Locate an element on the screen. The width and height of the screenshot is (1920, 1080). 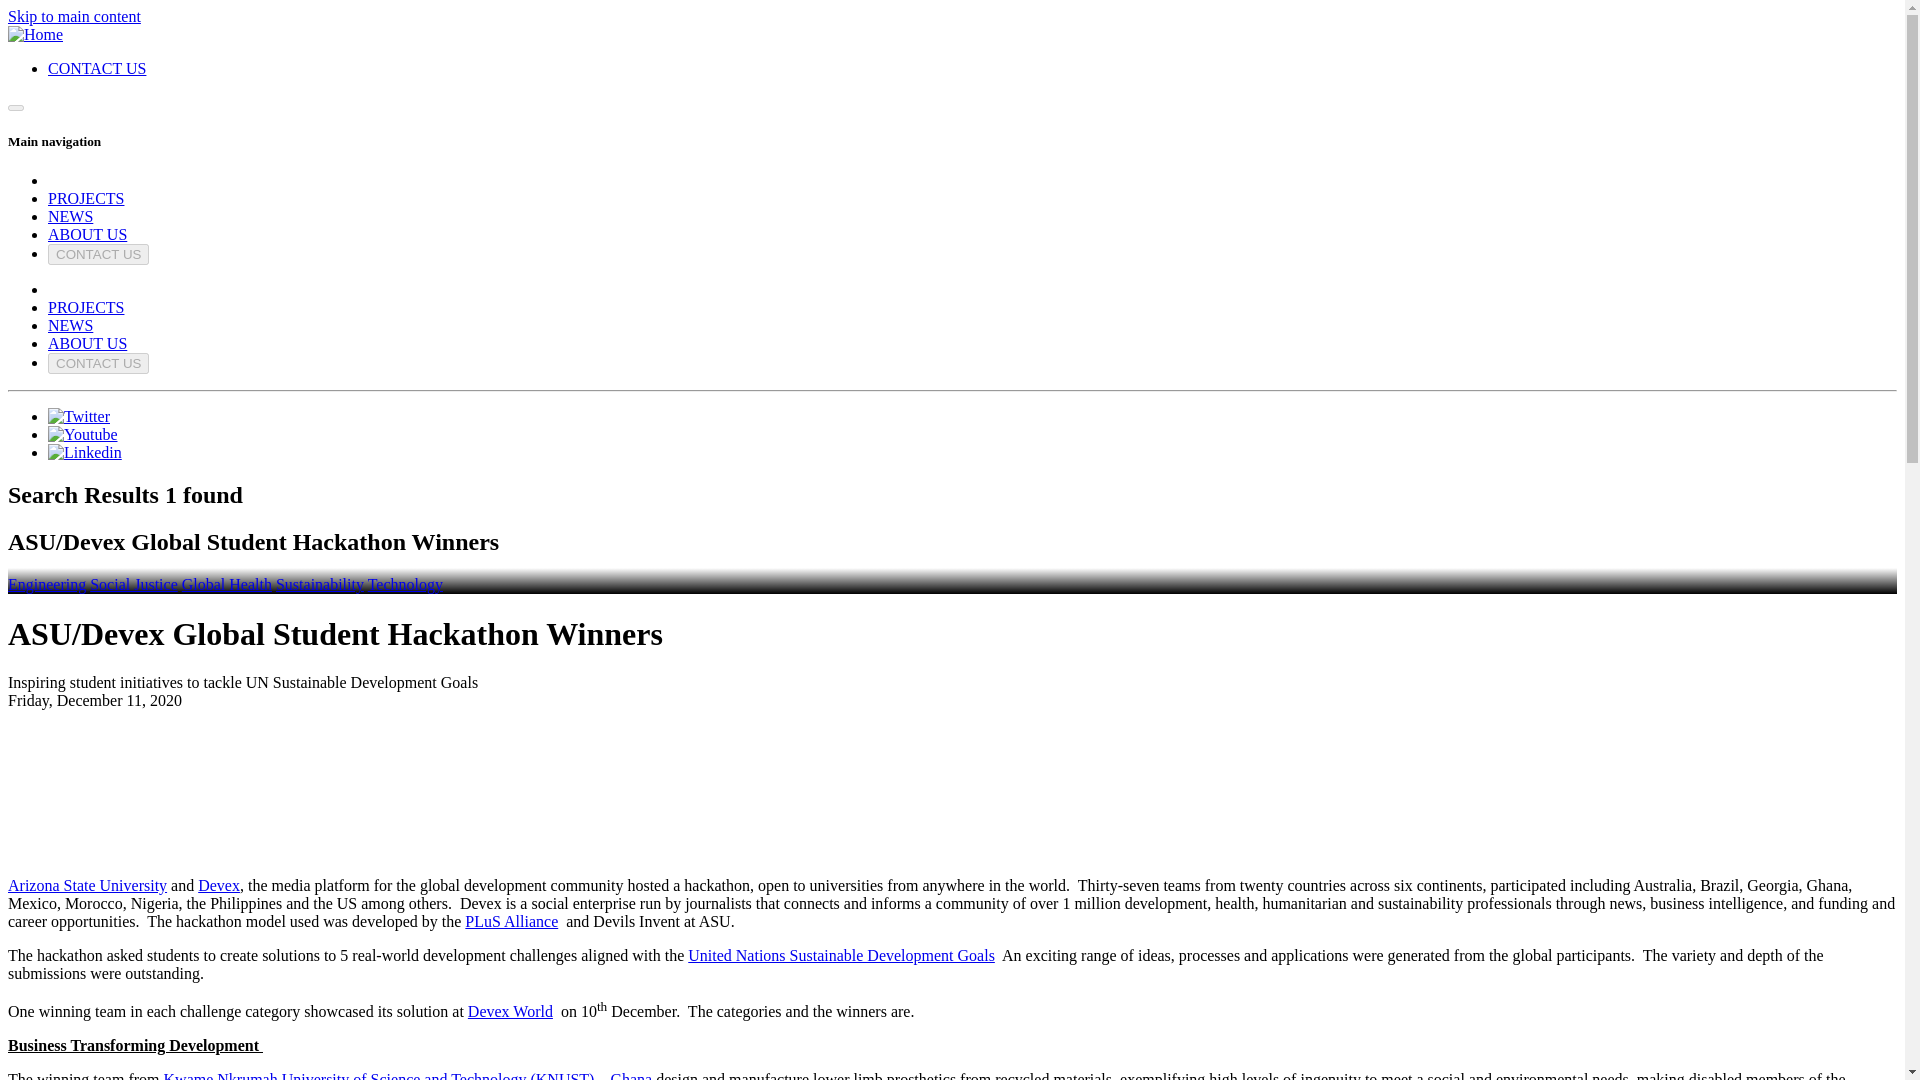
Link opens in new window is located at coordinates (85, 452).